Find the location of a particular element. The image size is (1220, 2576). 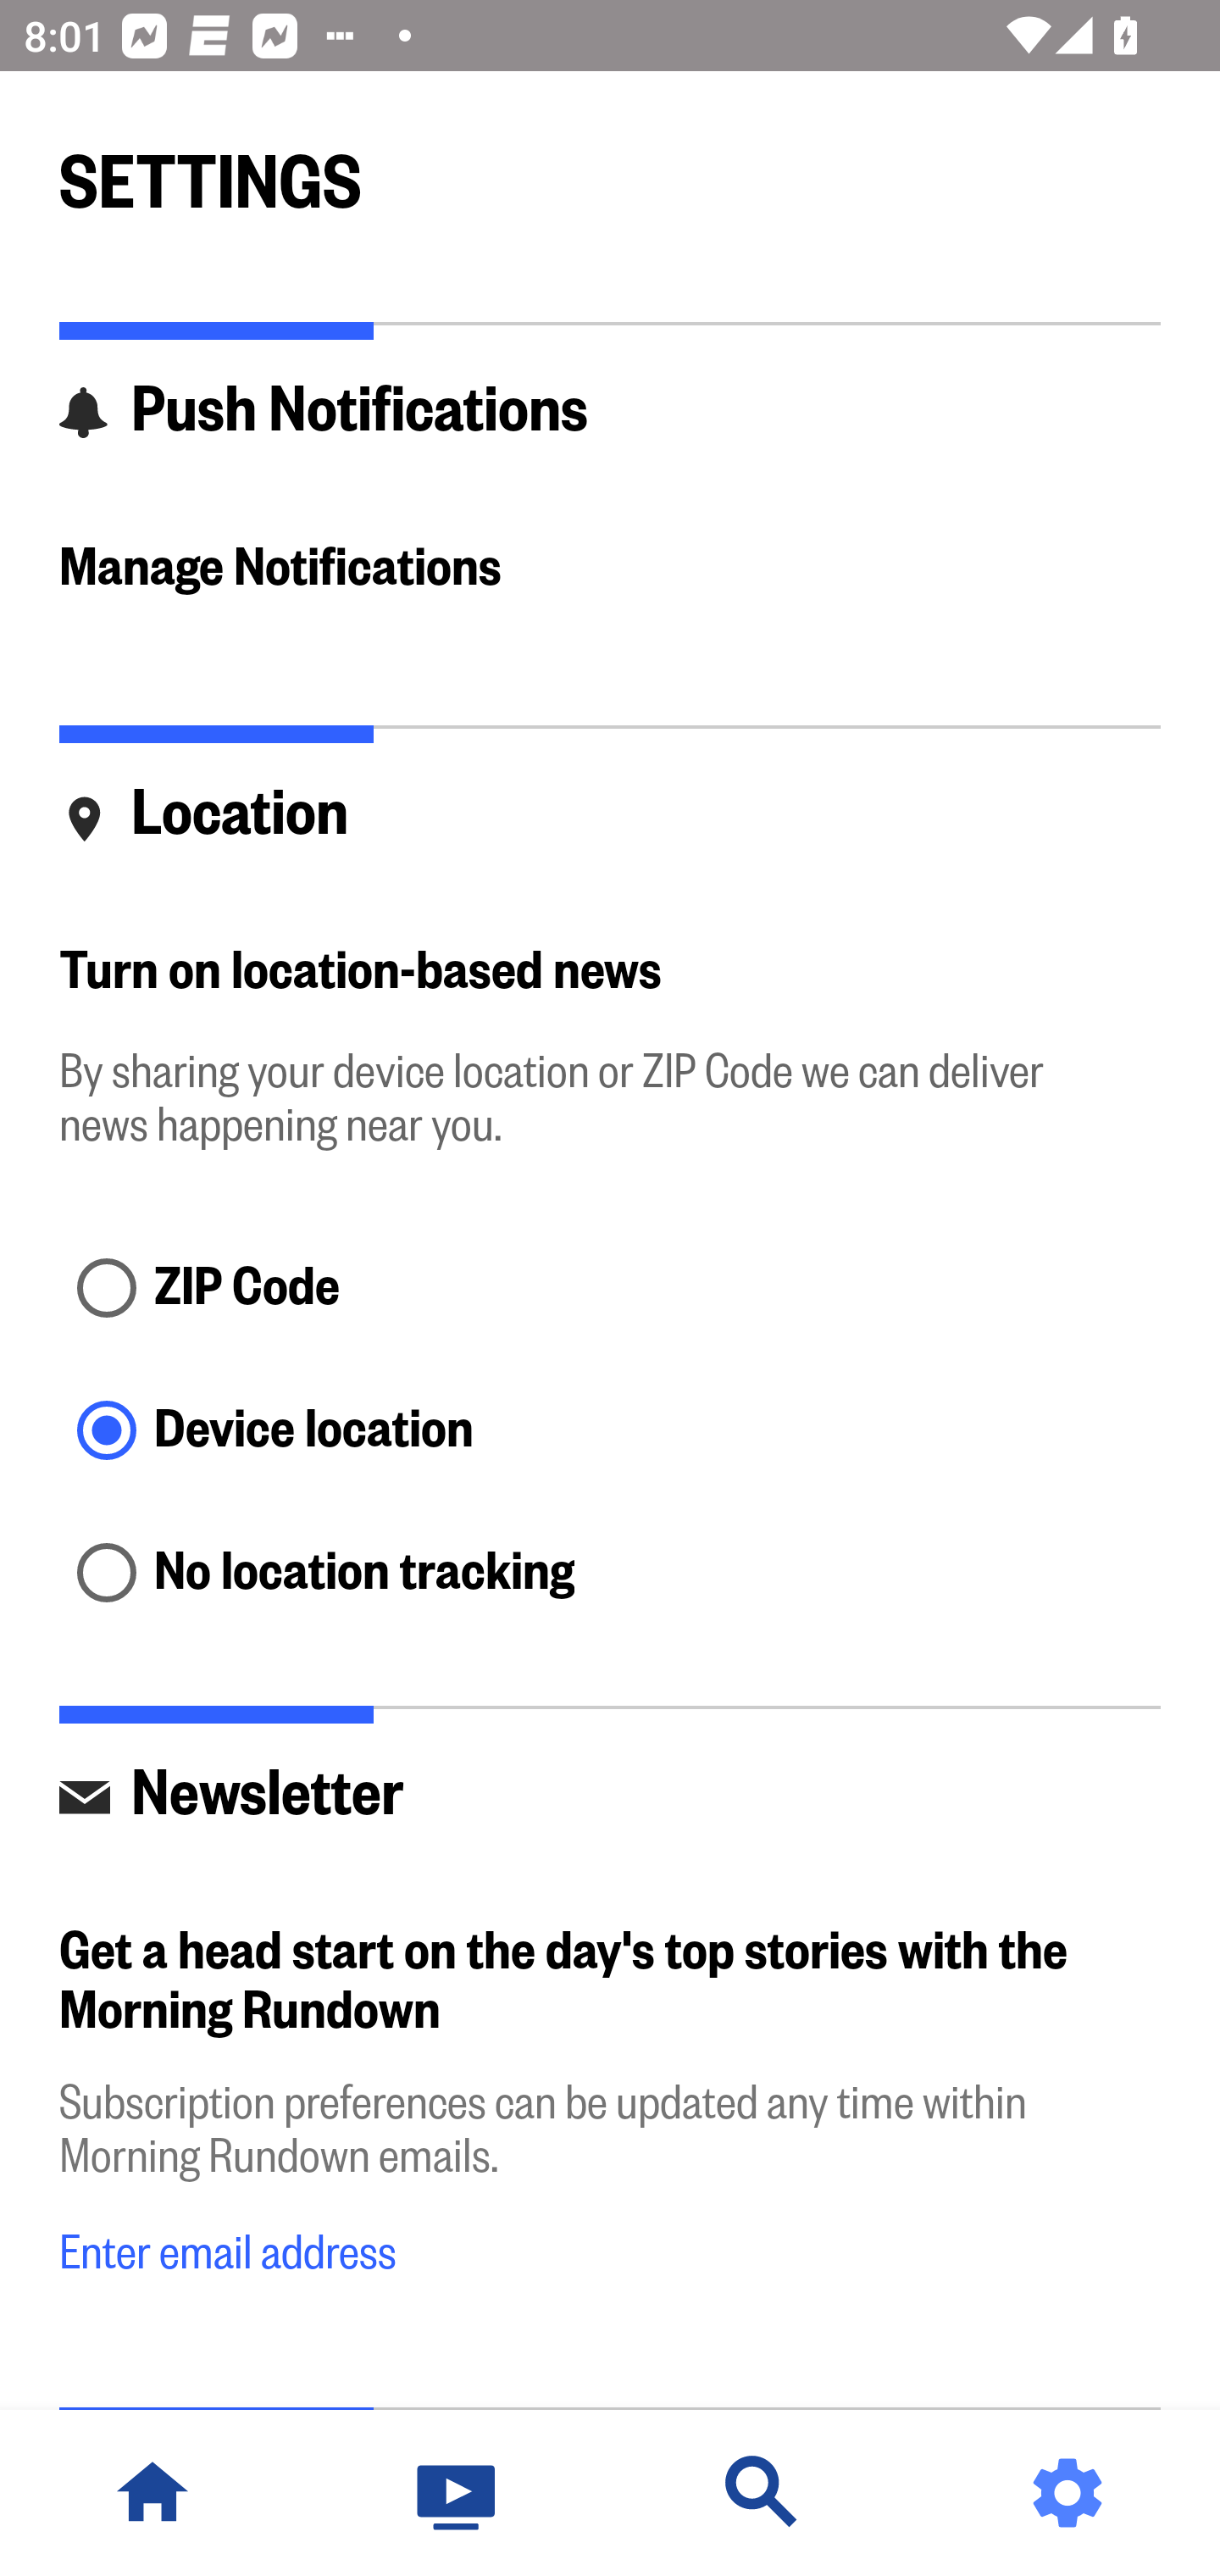

ZIP Code is located at coordinates (610, 1290).